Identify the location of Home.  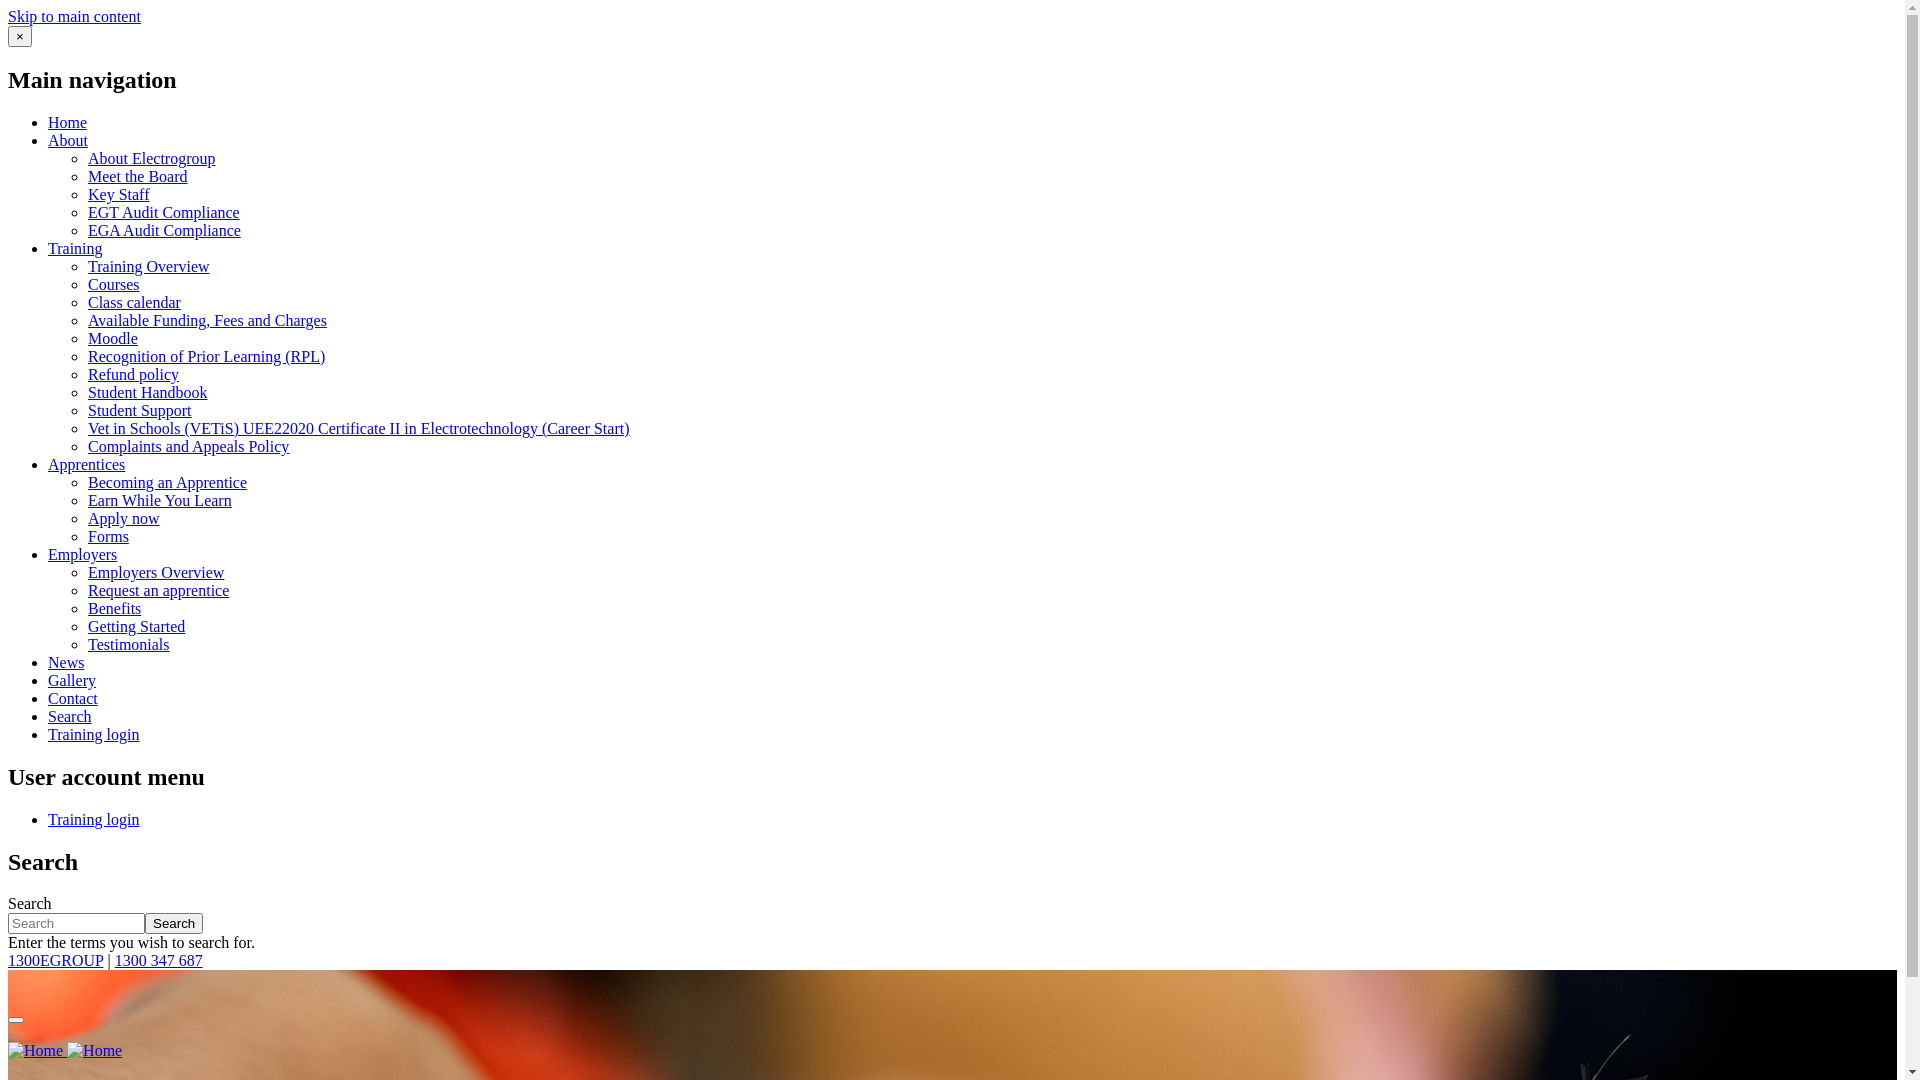
(65, 1050).